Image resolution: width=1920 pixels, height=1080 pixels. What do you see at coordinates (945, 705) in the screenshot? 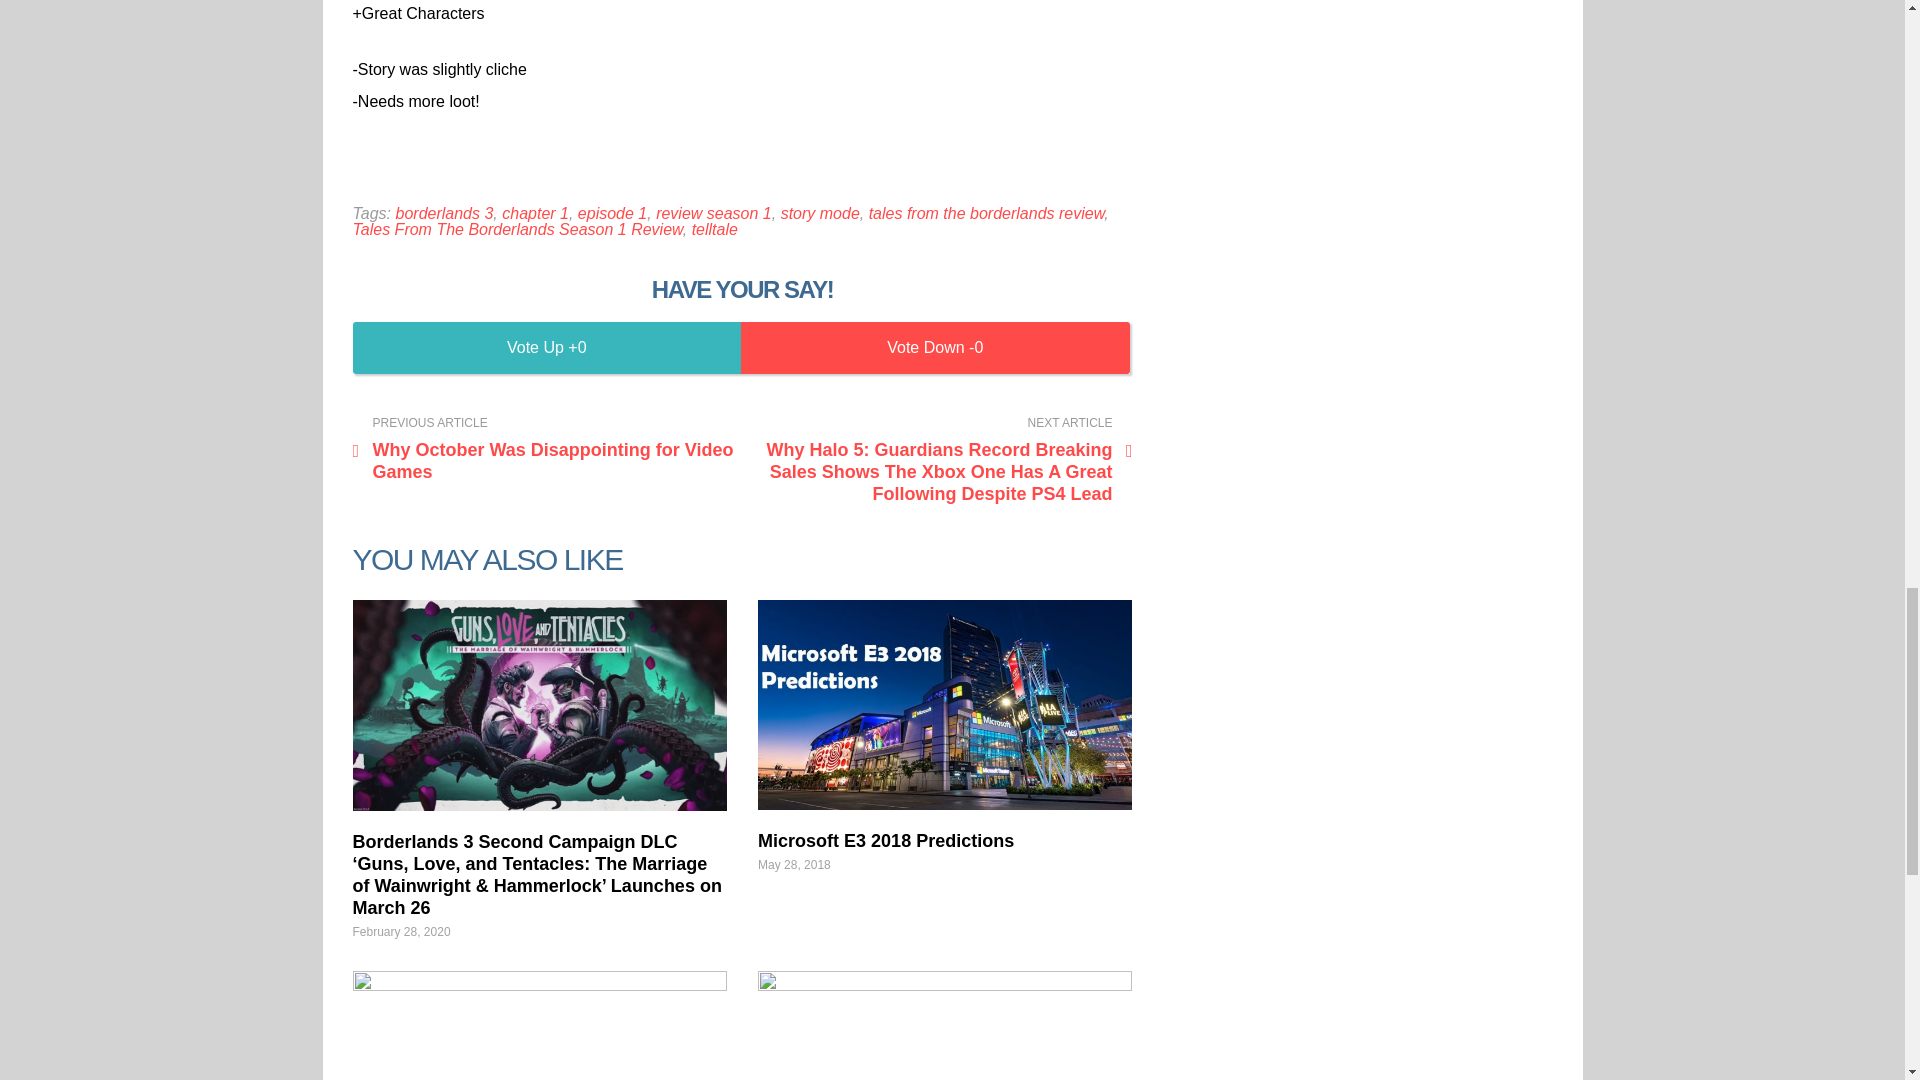
I see `Microsoft E3 2018 Predictions` at bounding box center [945, 705].